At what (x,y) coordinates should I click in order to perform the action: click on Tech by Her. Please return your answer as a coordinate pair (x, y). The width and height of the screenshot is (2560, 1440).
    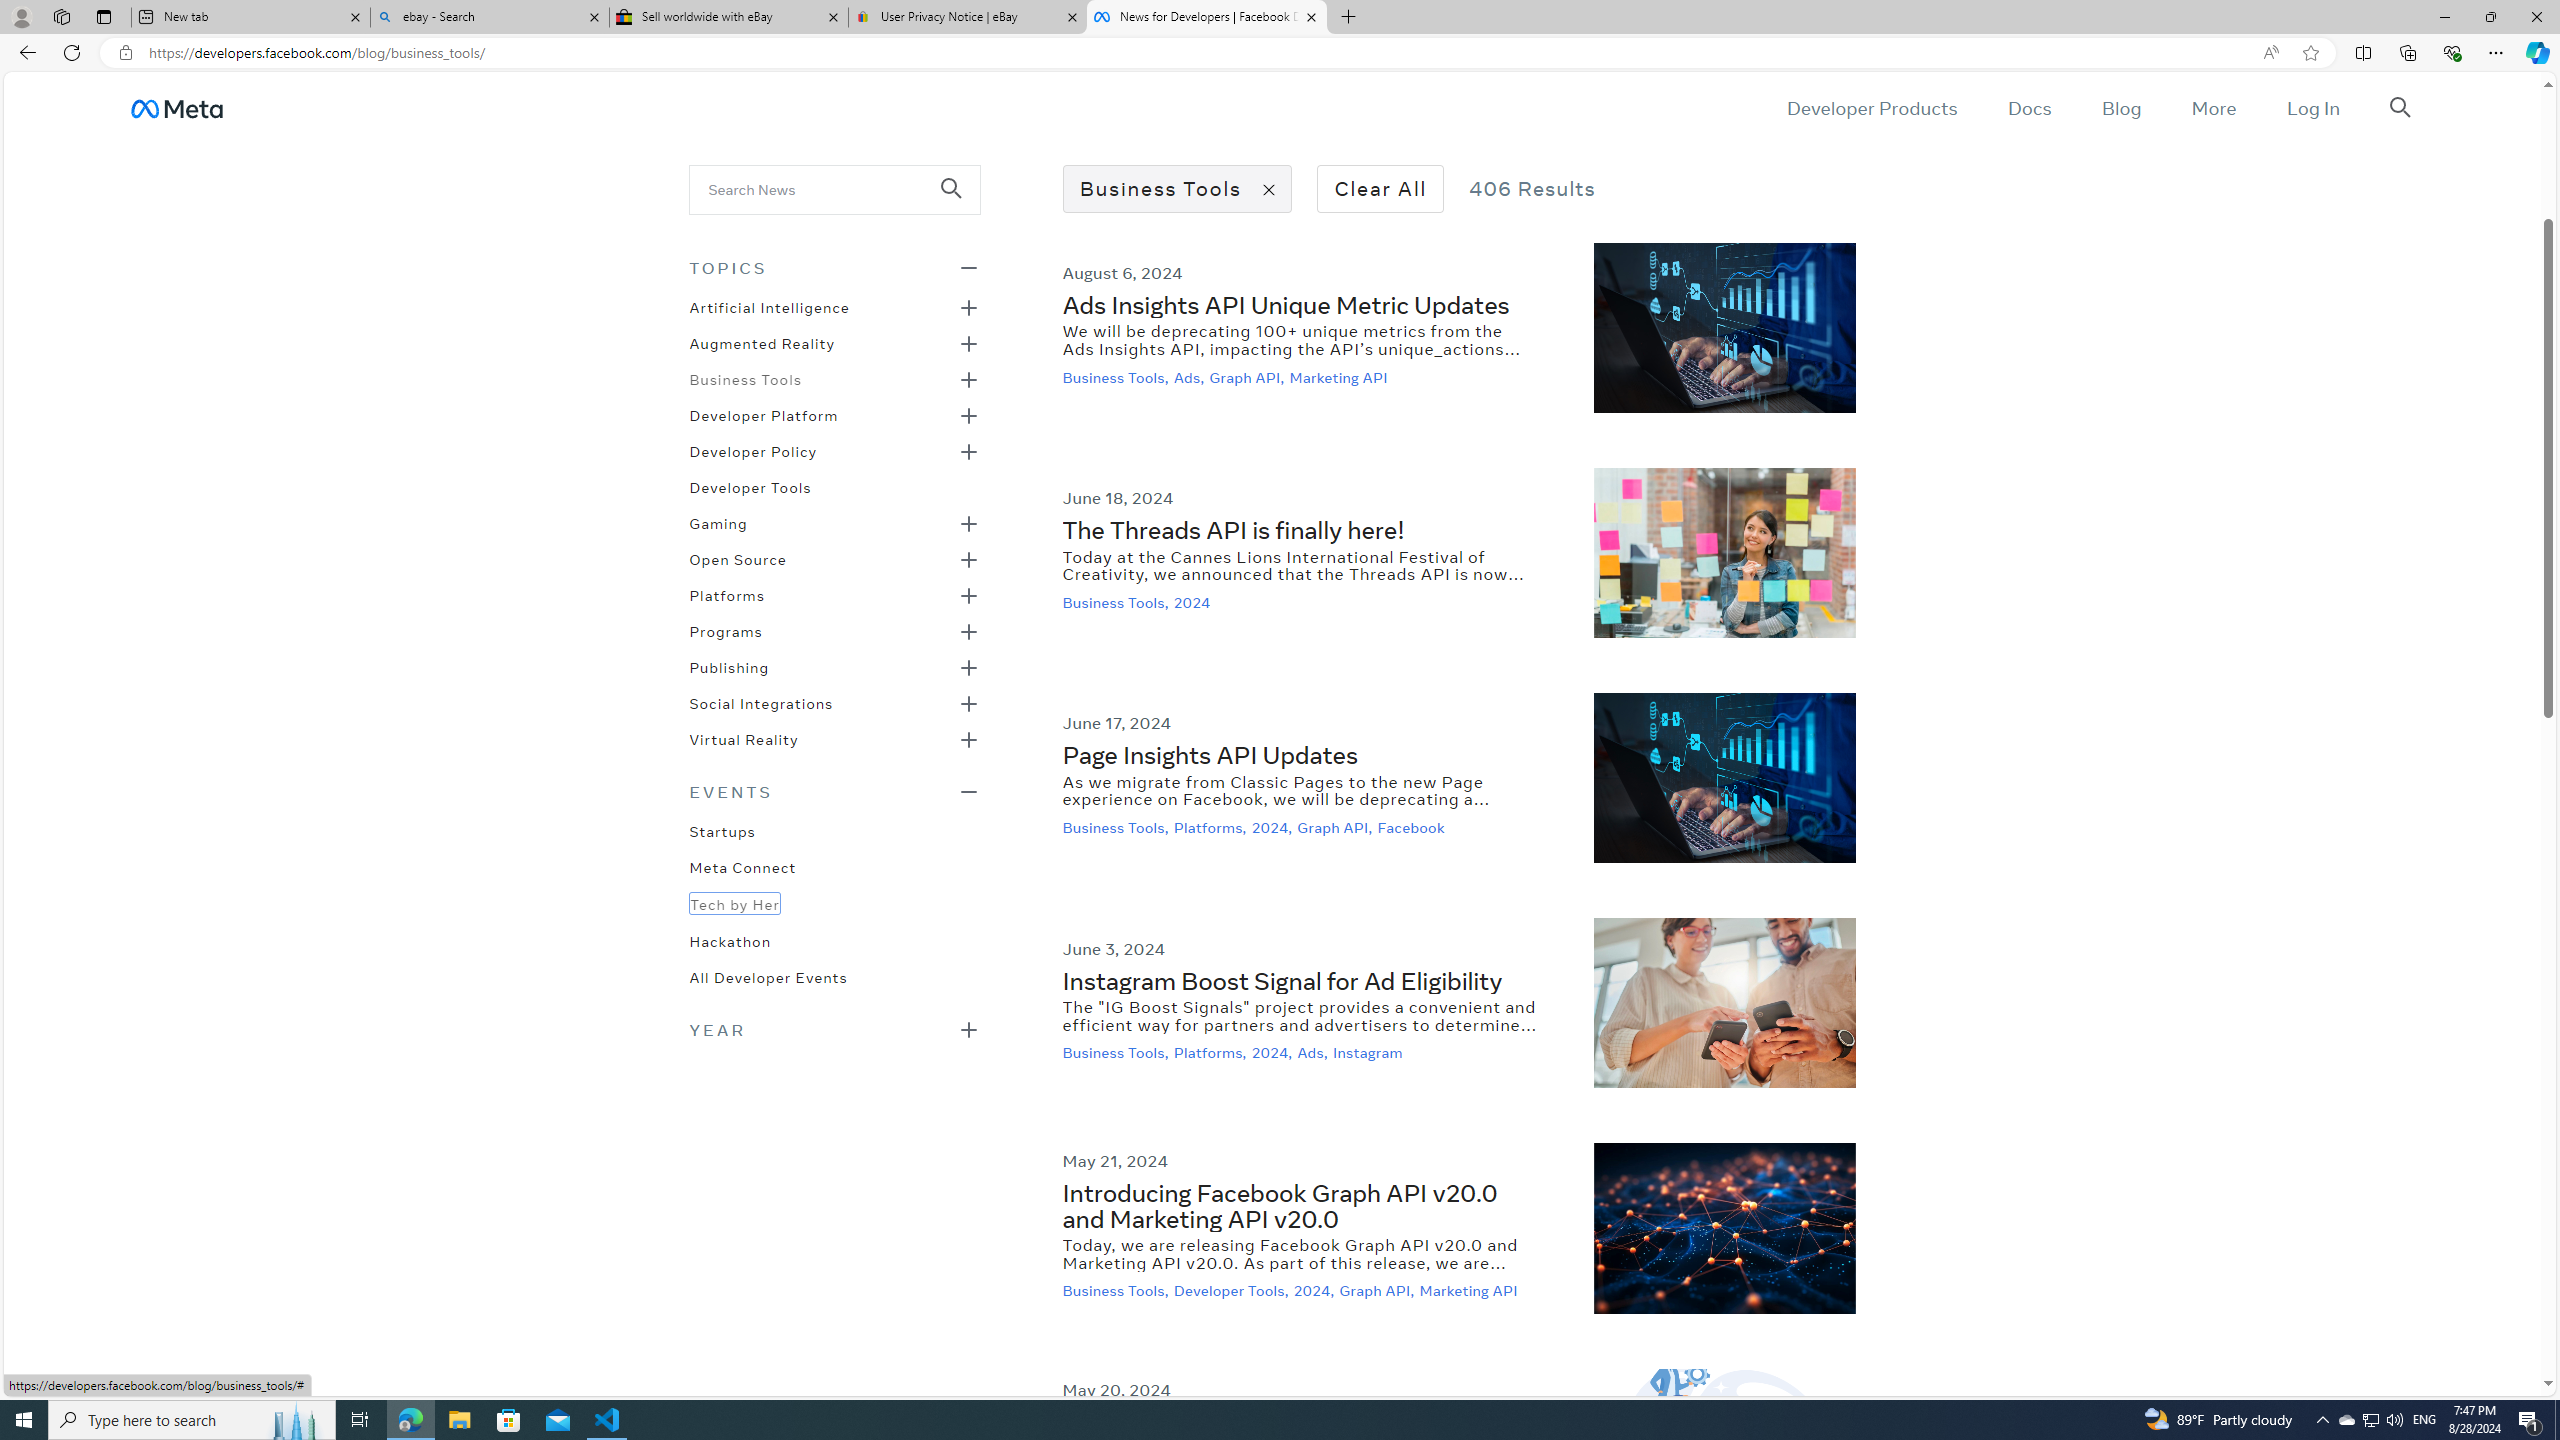
    Looking at the image, I should click on (734, 902).